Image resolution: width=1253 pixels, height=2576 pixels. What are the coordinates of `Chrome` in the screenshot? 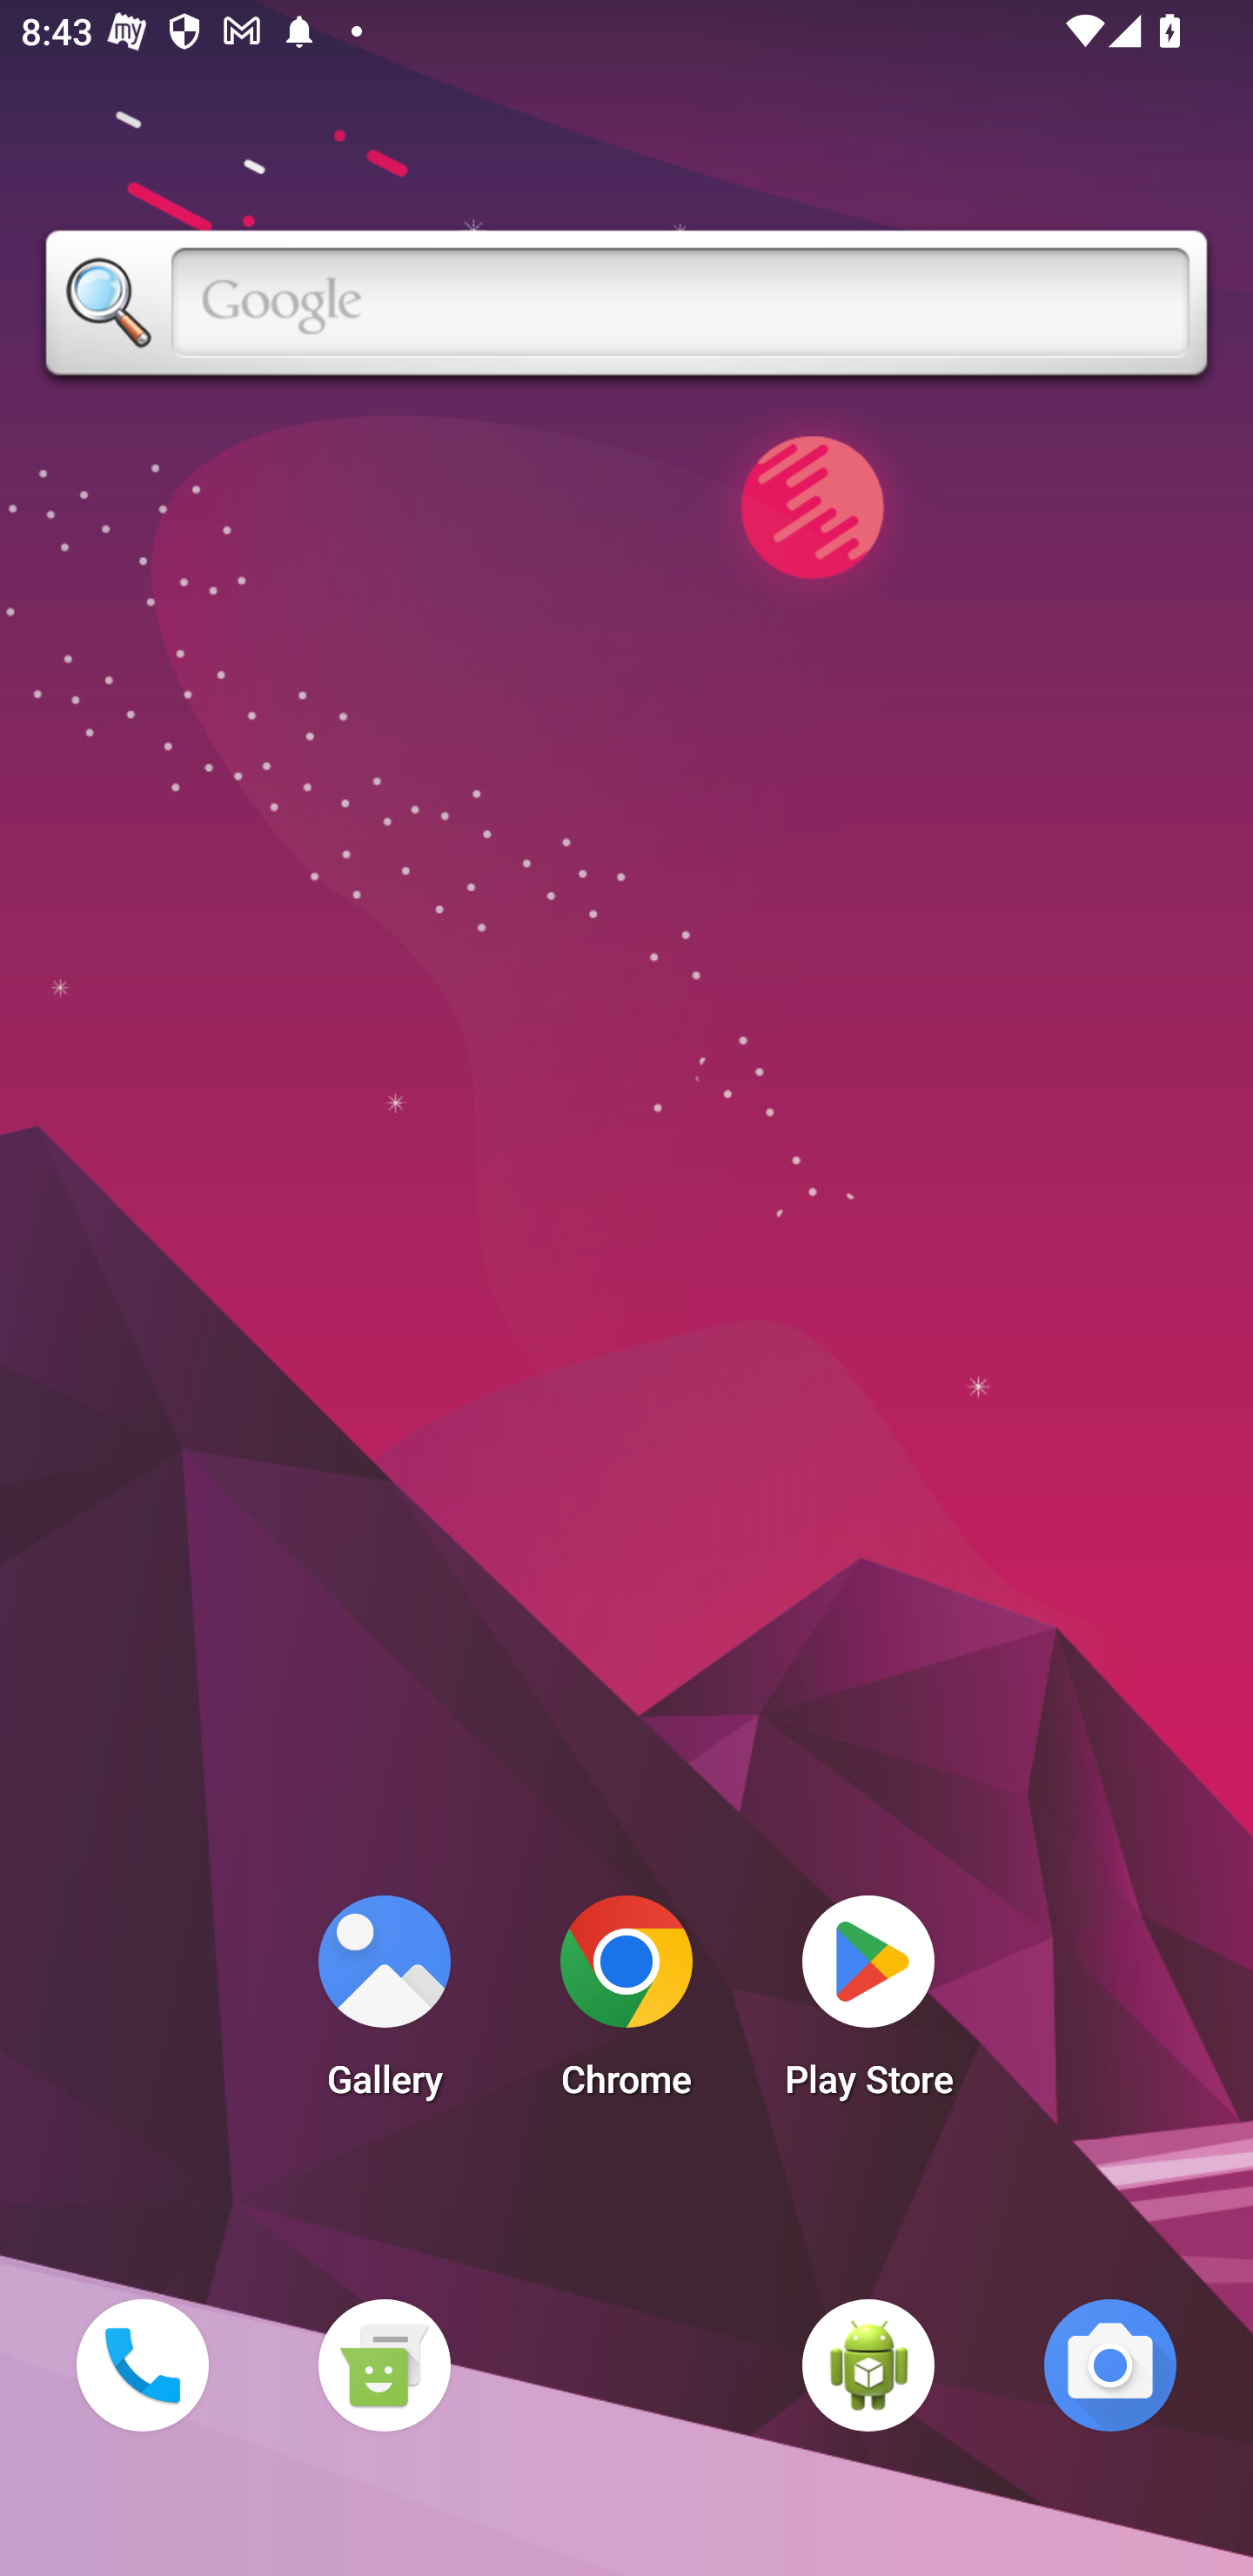 It's located at (626, 2005).